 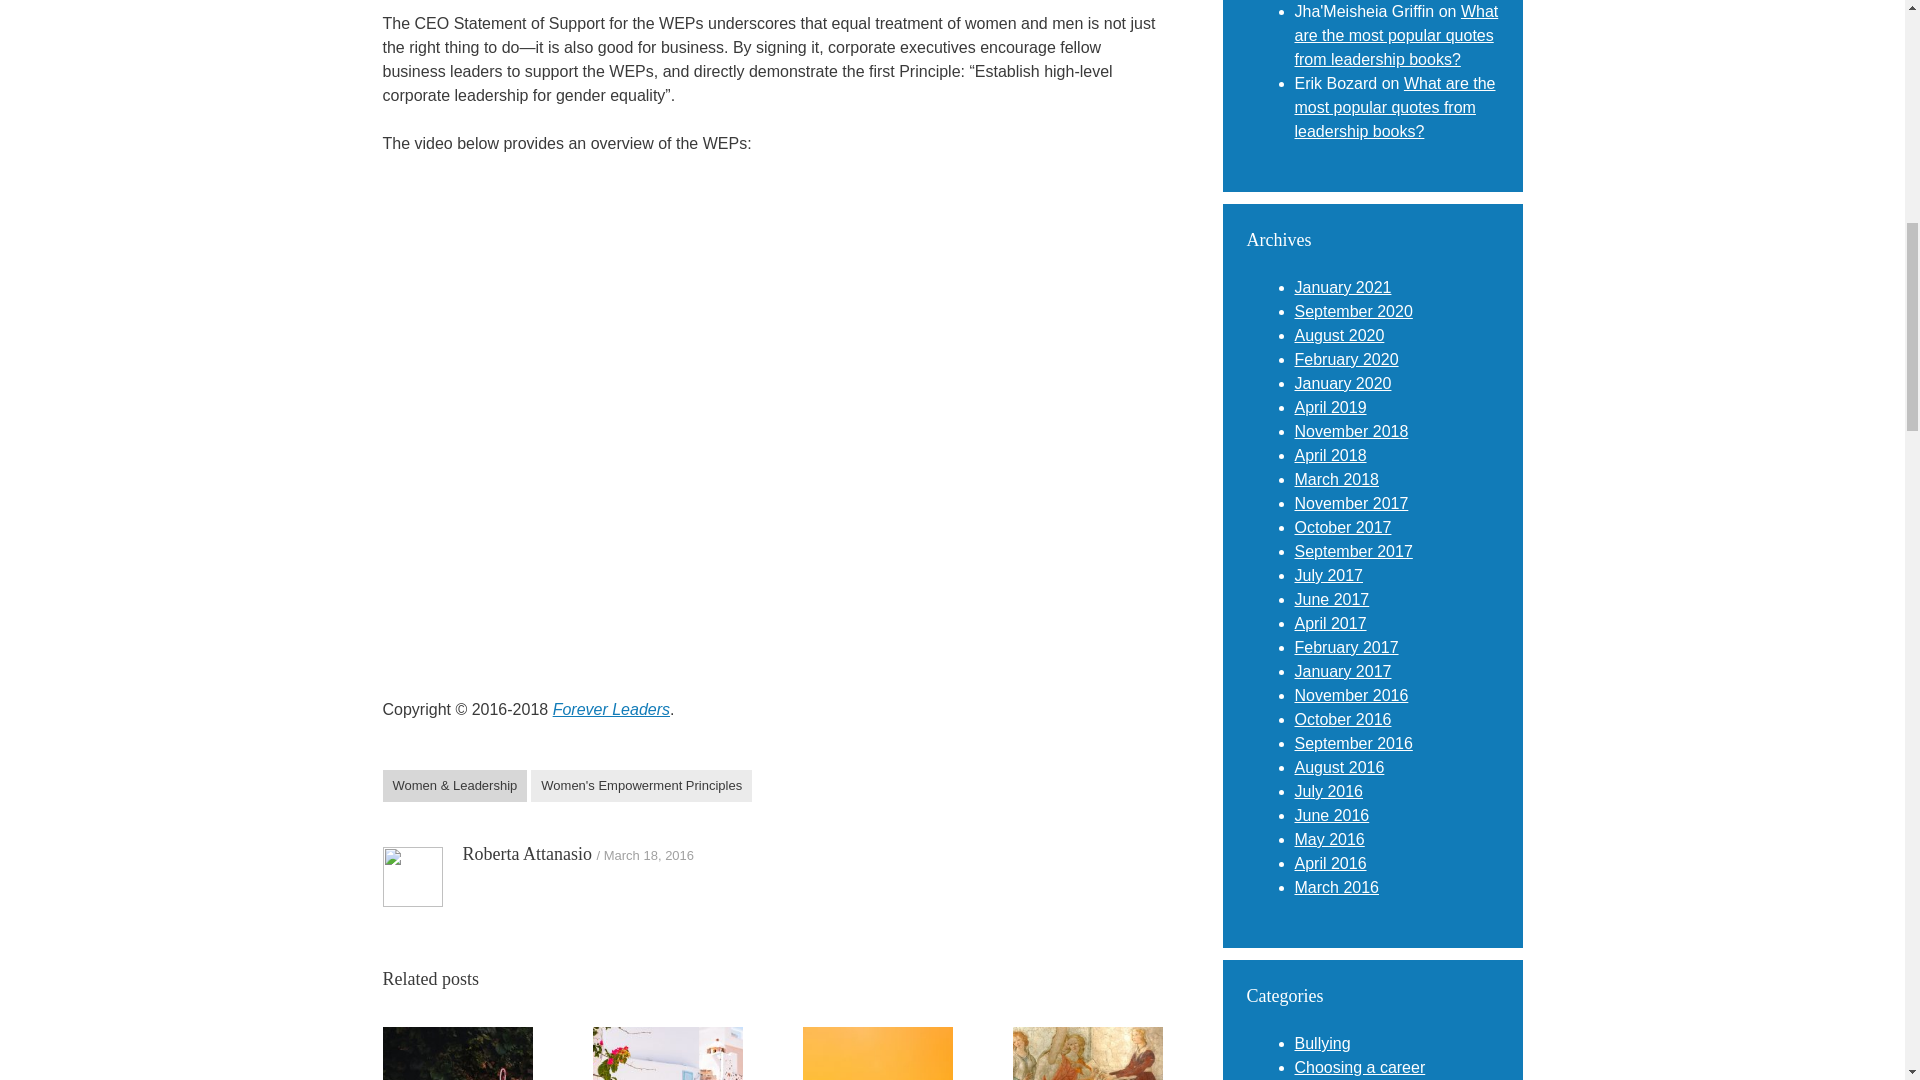 I want to click on Roberta Attanasio, so click(x=526, y=854).